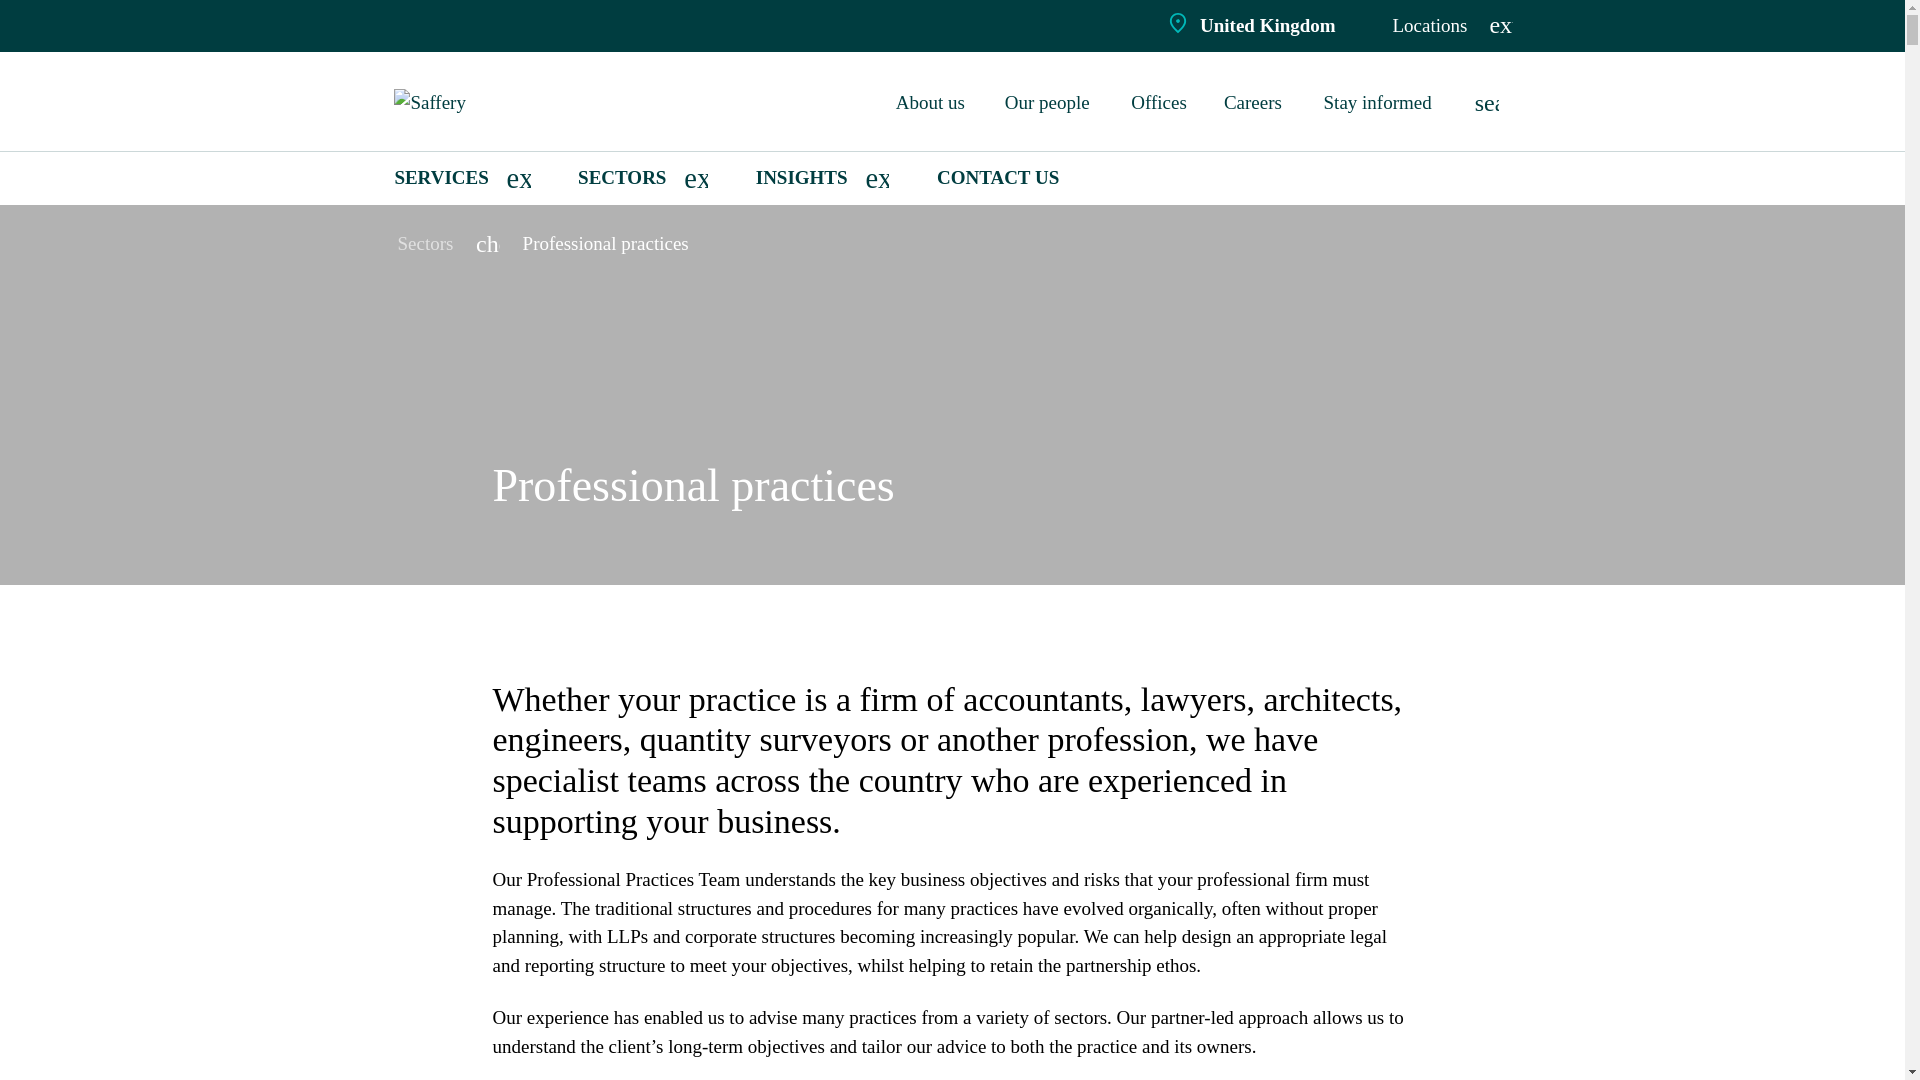  What do you see at coordinates (1381, 102) in the screenshot?
I see `Stay informed` at bounding box center [1381, 102].